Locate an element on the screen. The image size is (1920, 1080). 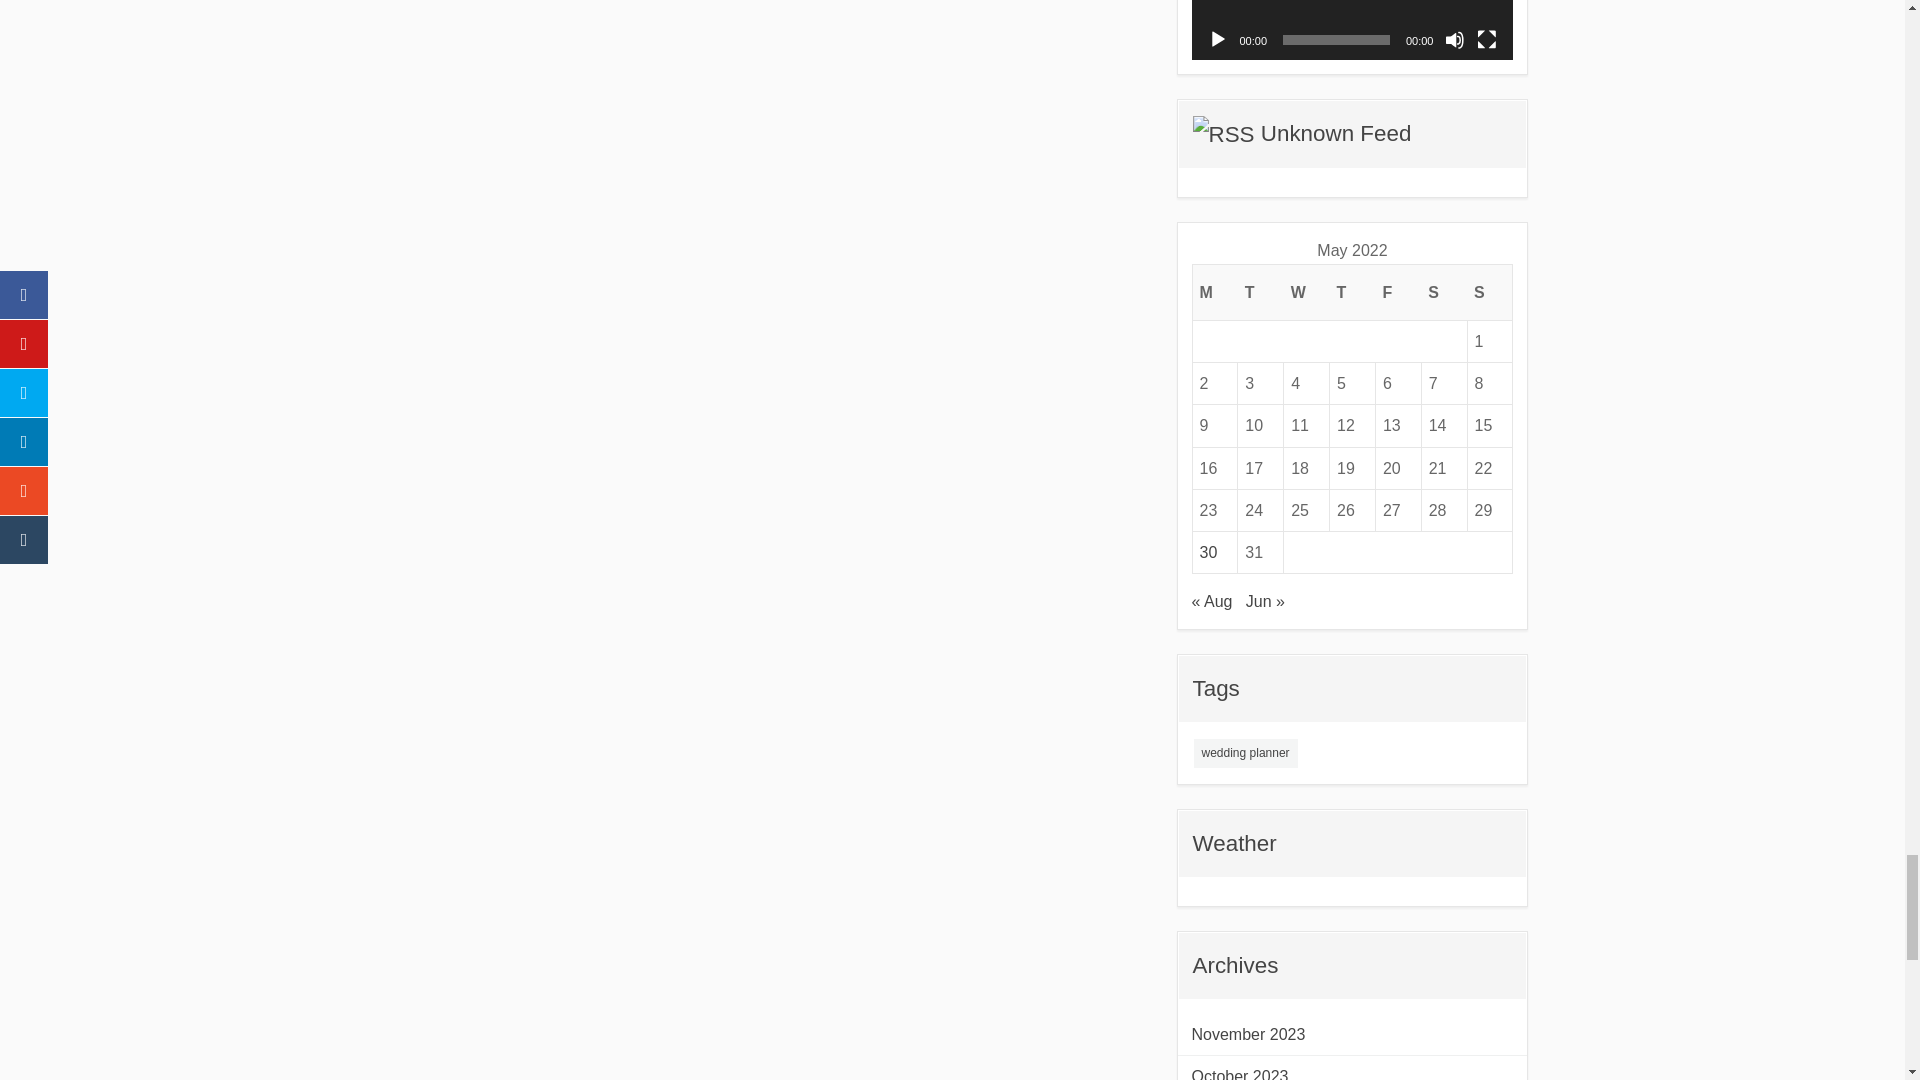
Mute is located at coordinates (1454, 40).